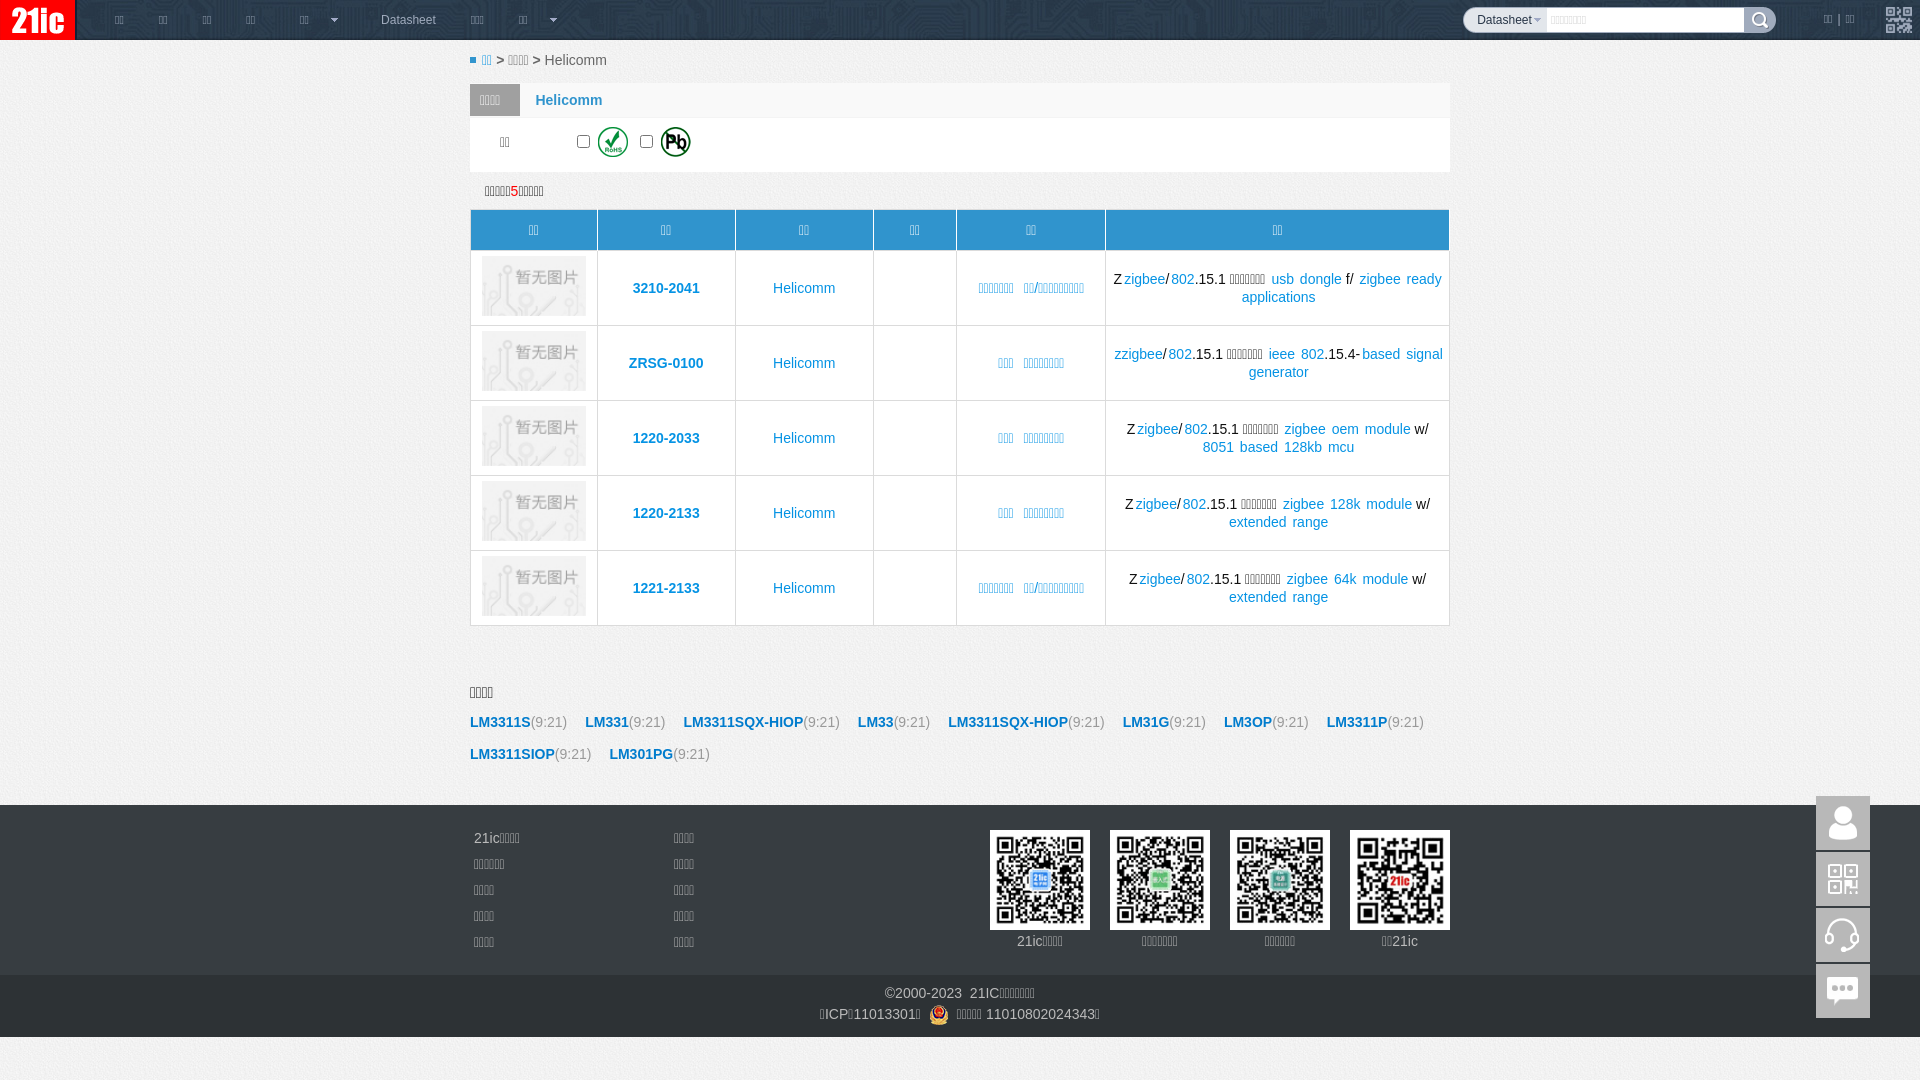 The image size is (1920, 1080). What do you see at coordinates (1259, 447) in the screenshot?
I see `based` at bounding box center [1259, 447].